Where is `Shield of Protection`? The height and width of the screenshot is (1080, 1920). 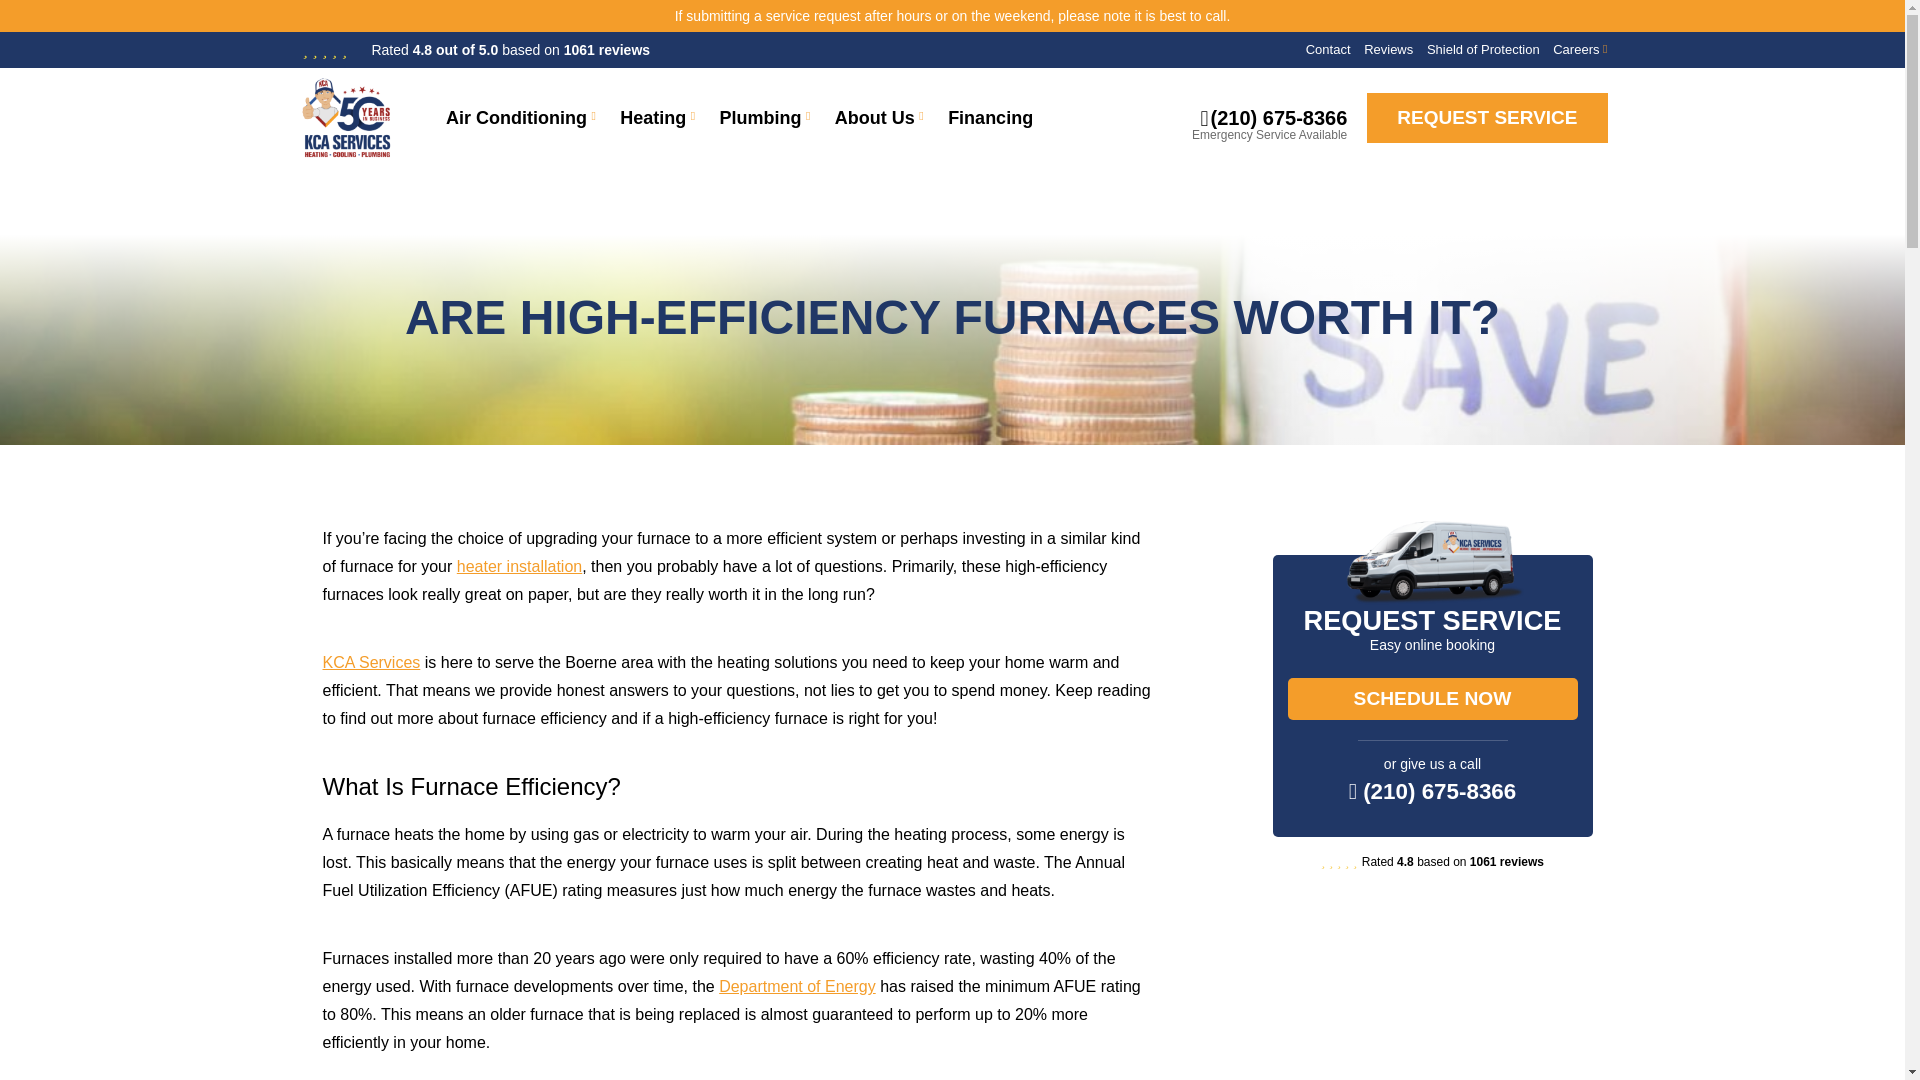
Shield of Protection is located at coordinates (1482, 50).